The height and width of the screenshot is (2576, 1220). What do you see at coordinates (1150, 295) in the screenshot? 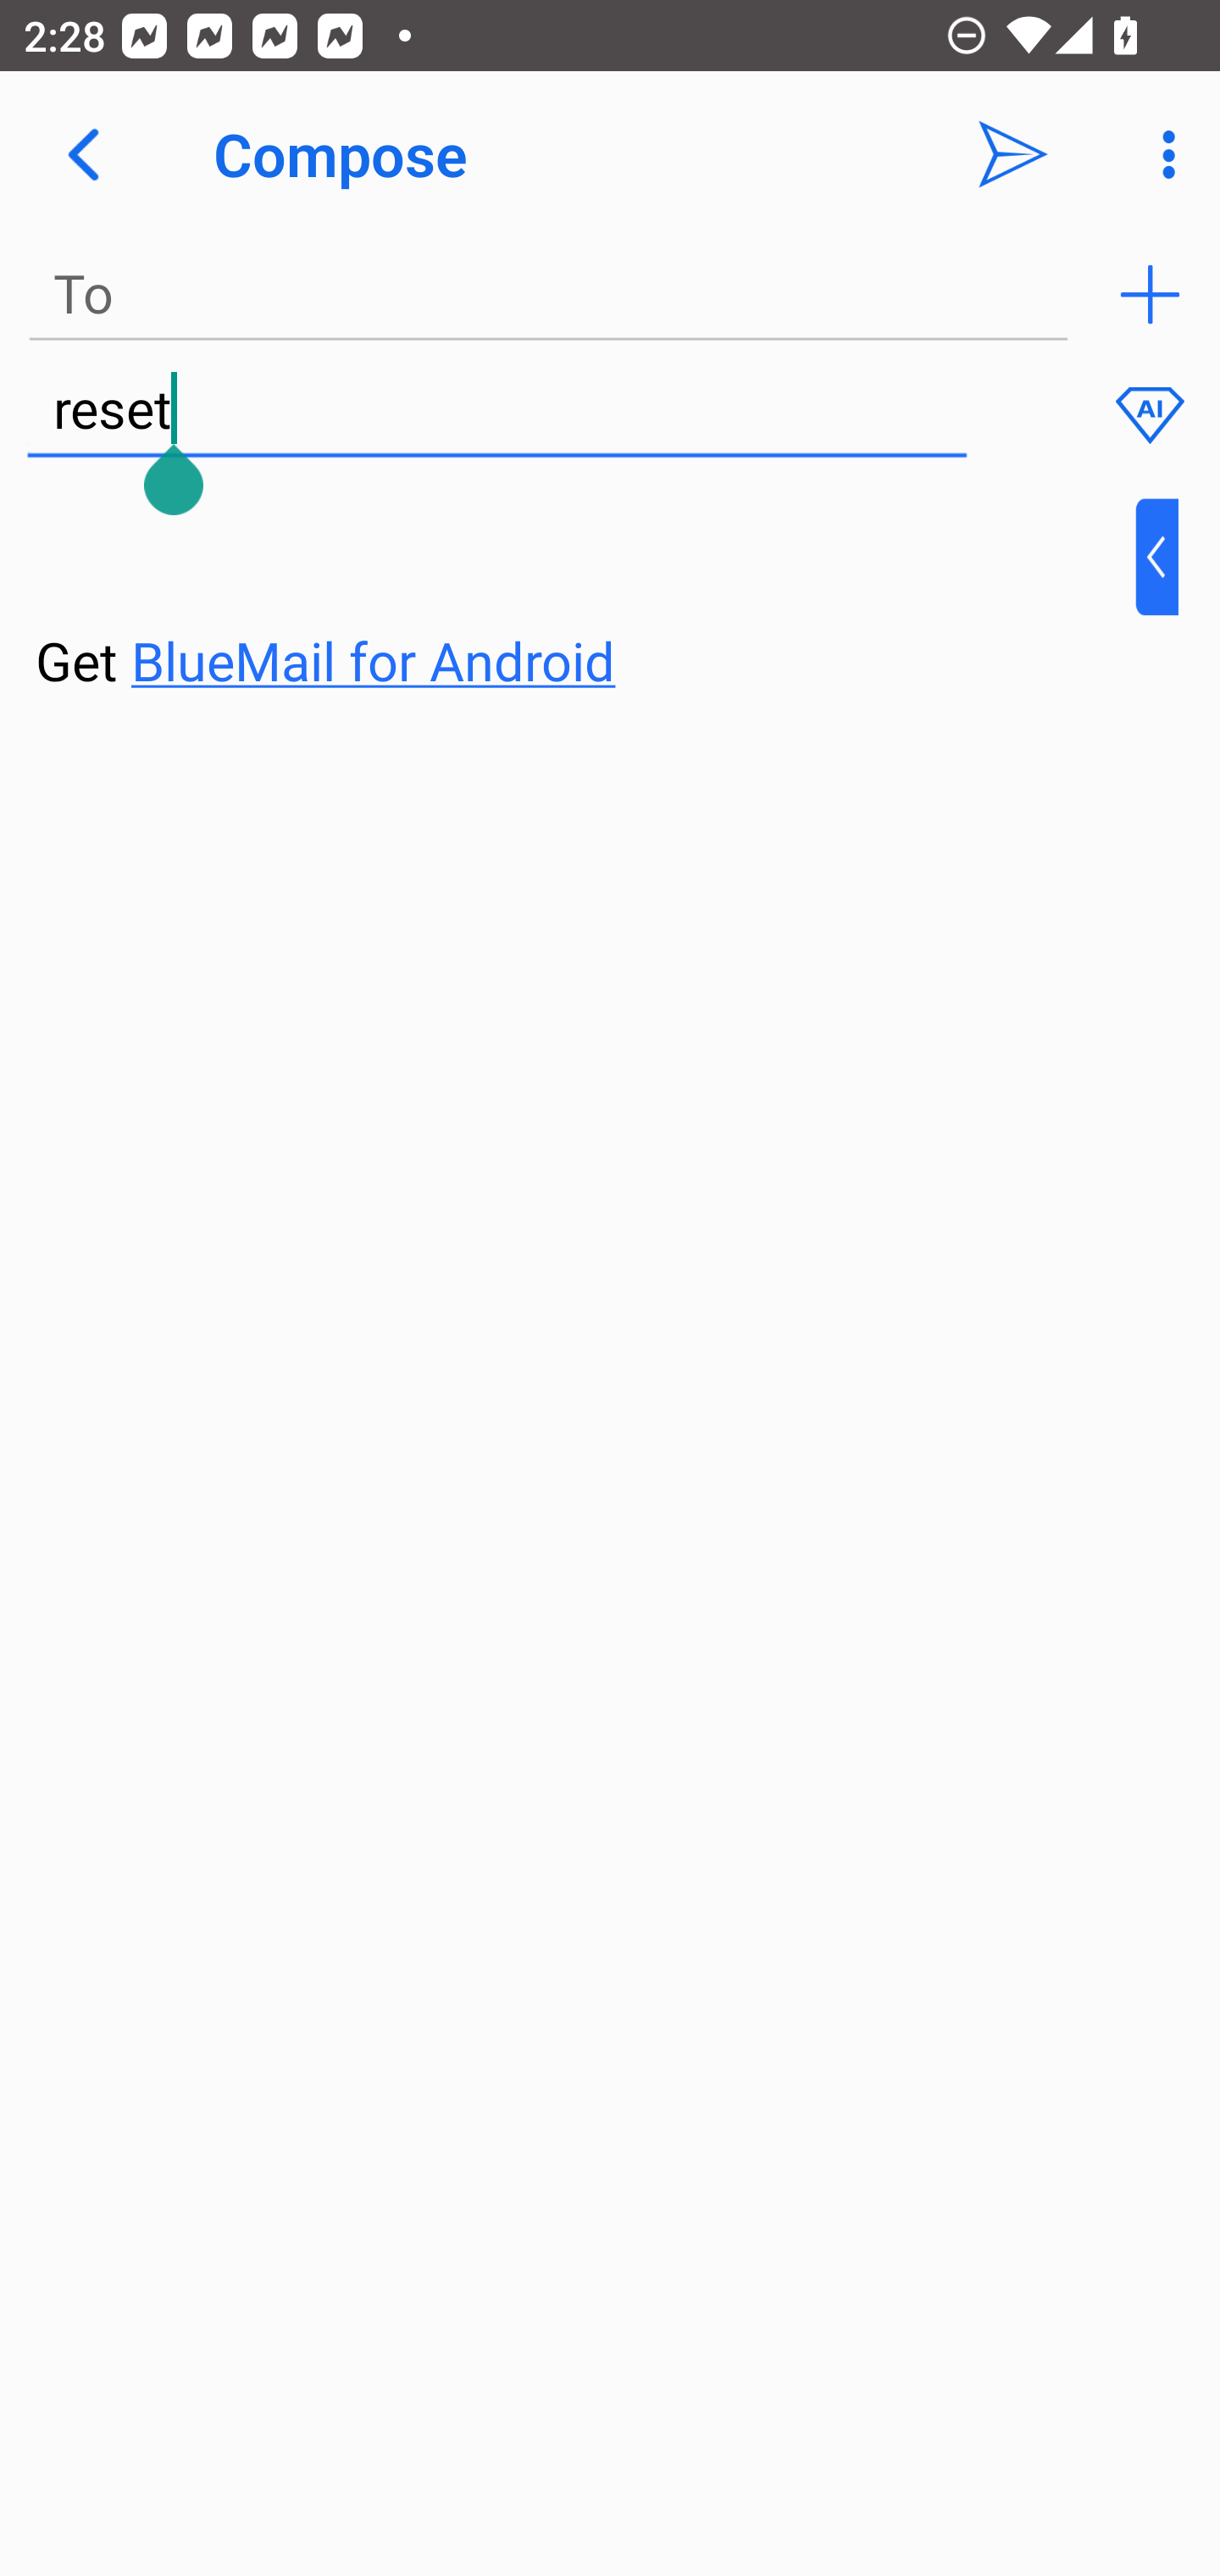
I see `Add recipient (To)` at bounding box center [1150, 295].